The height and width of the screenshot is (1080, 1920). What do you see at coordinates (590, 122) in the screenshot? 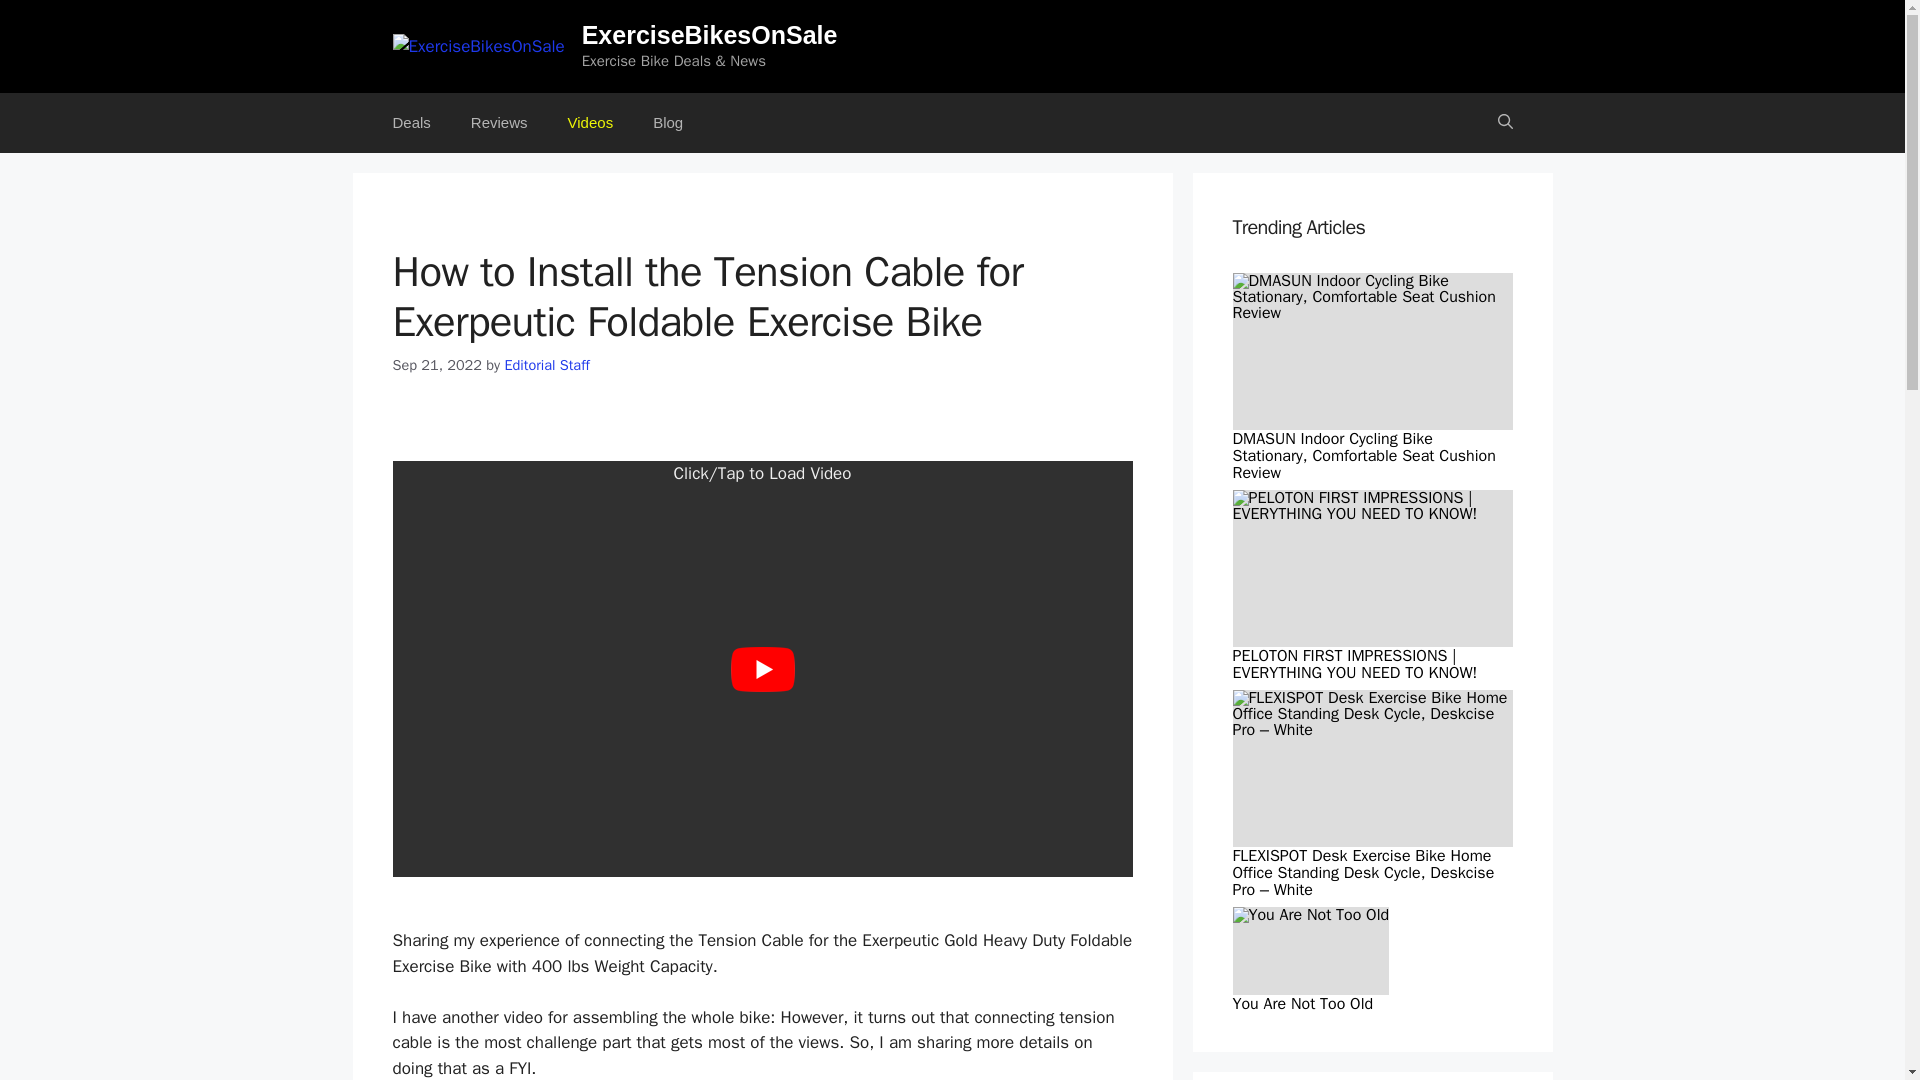
I see `Videos` at bounding box center [590, 122].